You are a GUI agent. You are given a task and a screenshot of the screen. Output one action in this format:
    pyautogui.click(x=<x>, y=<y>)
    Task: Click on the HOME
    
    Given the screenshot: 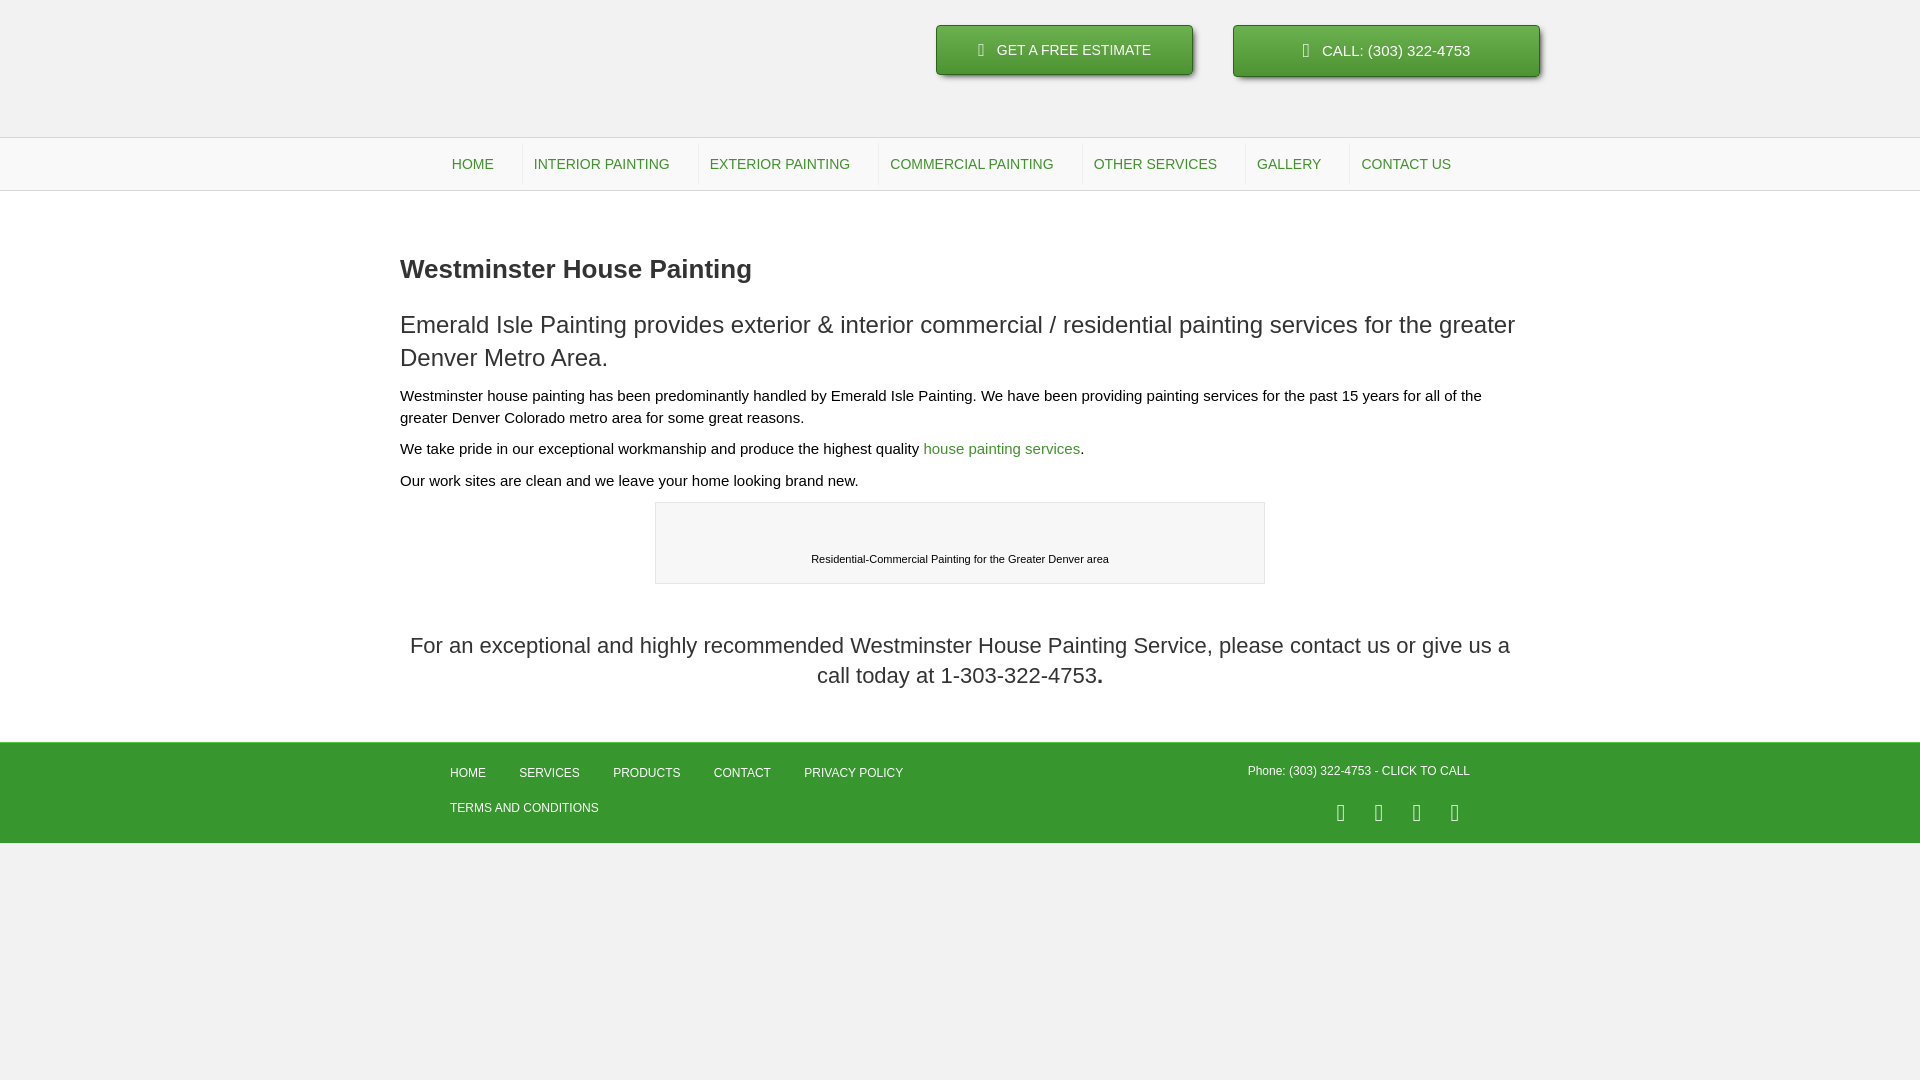 What is the action you would take?
    pyautogui.click(x=468, y=780)
    